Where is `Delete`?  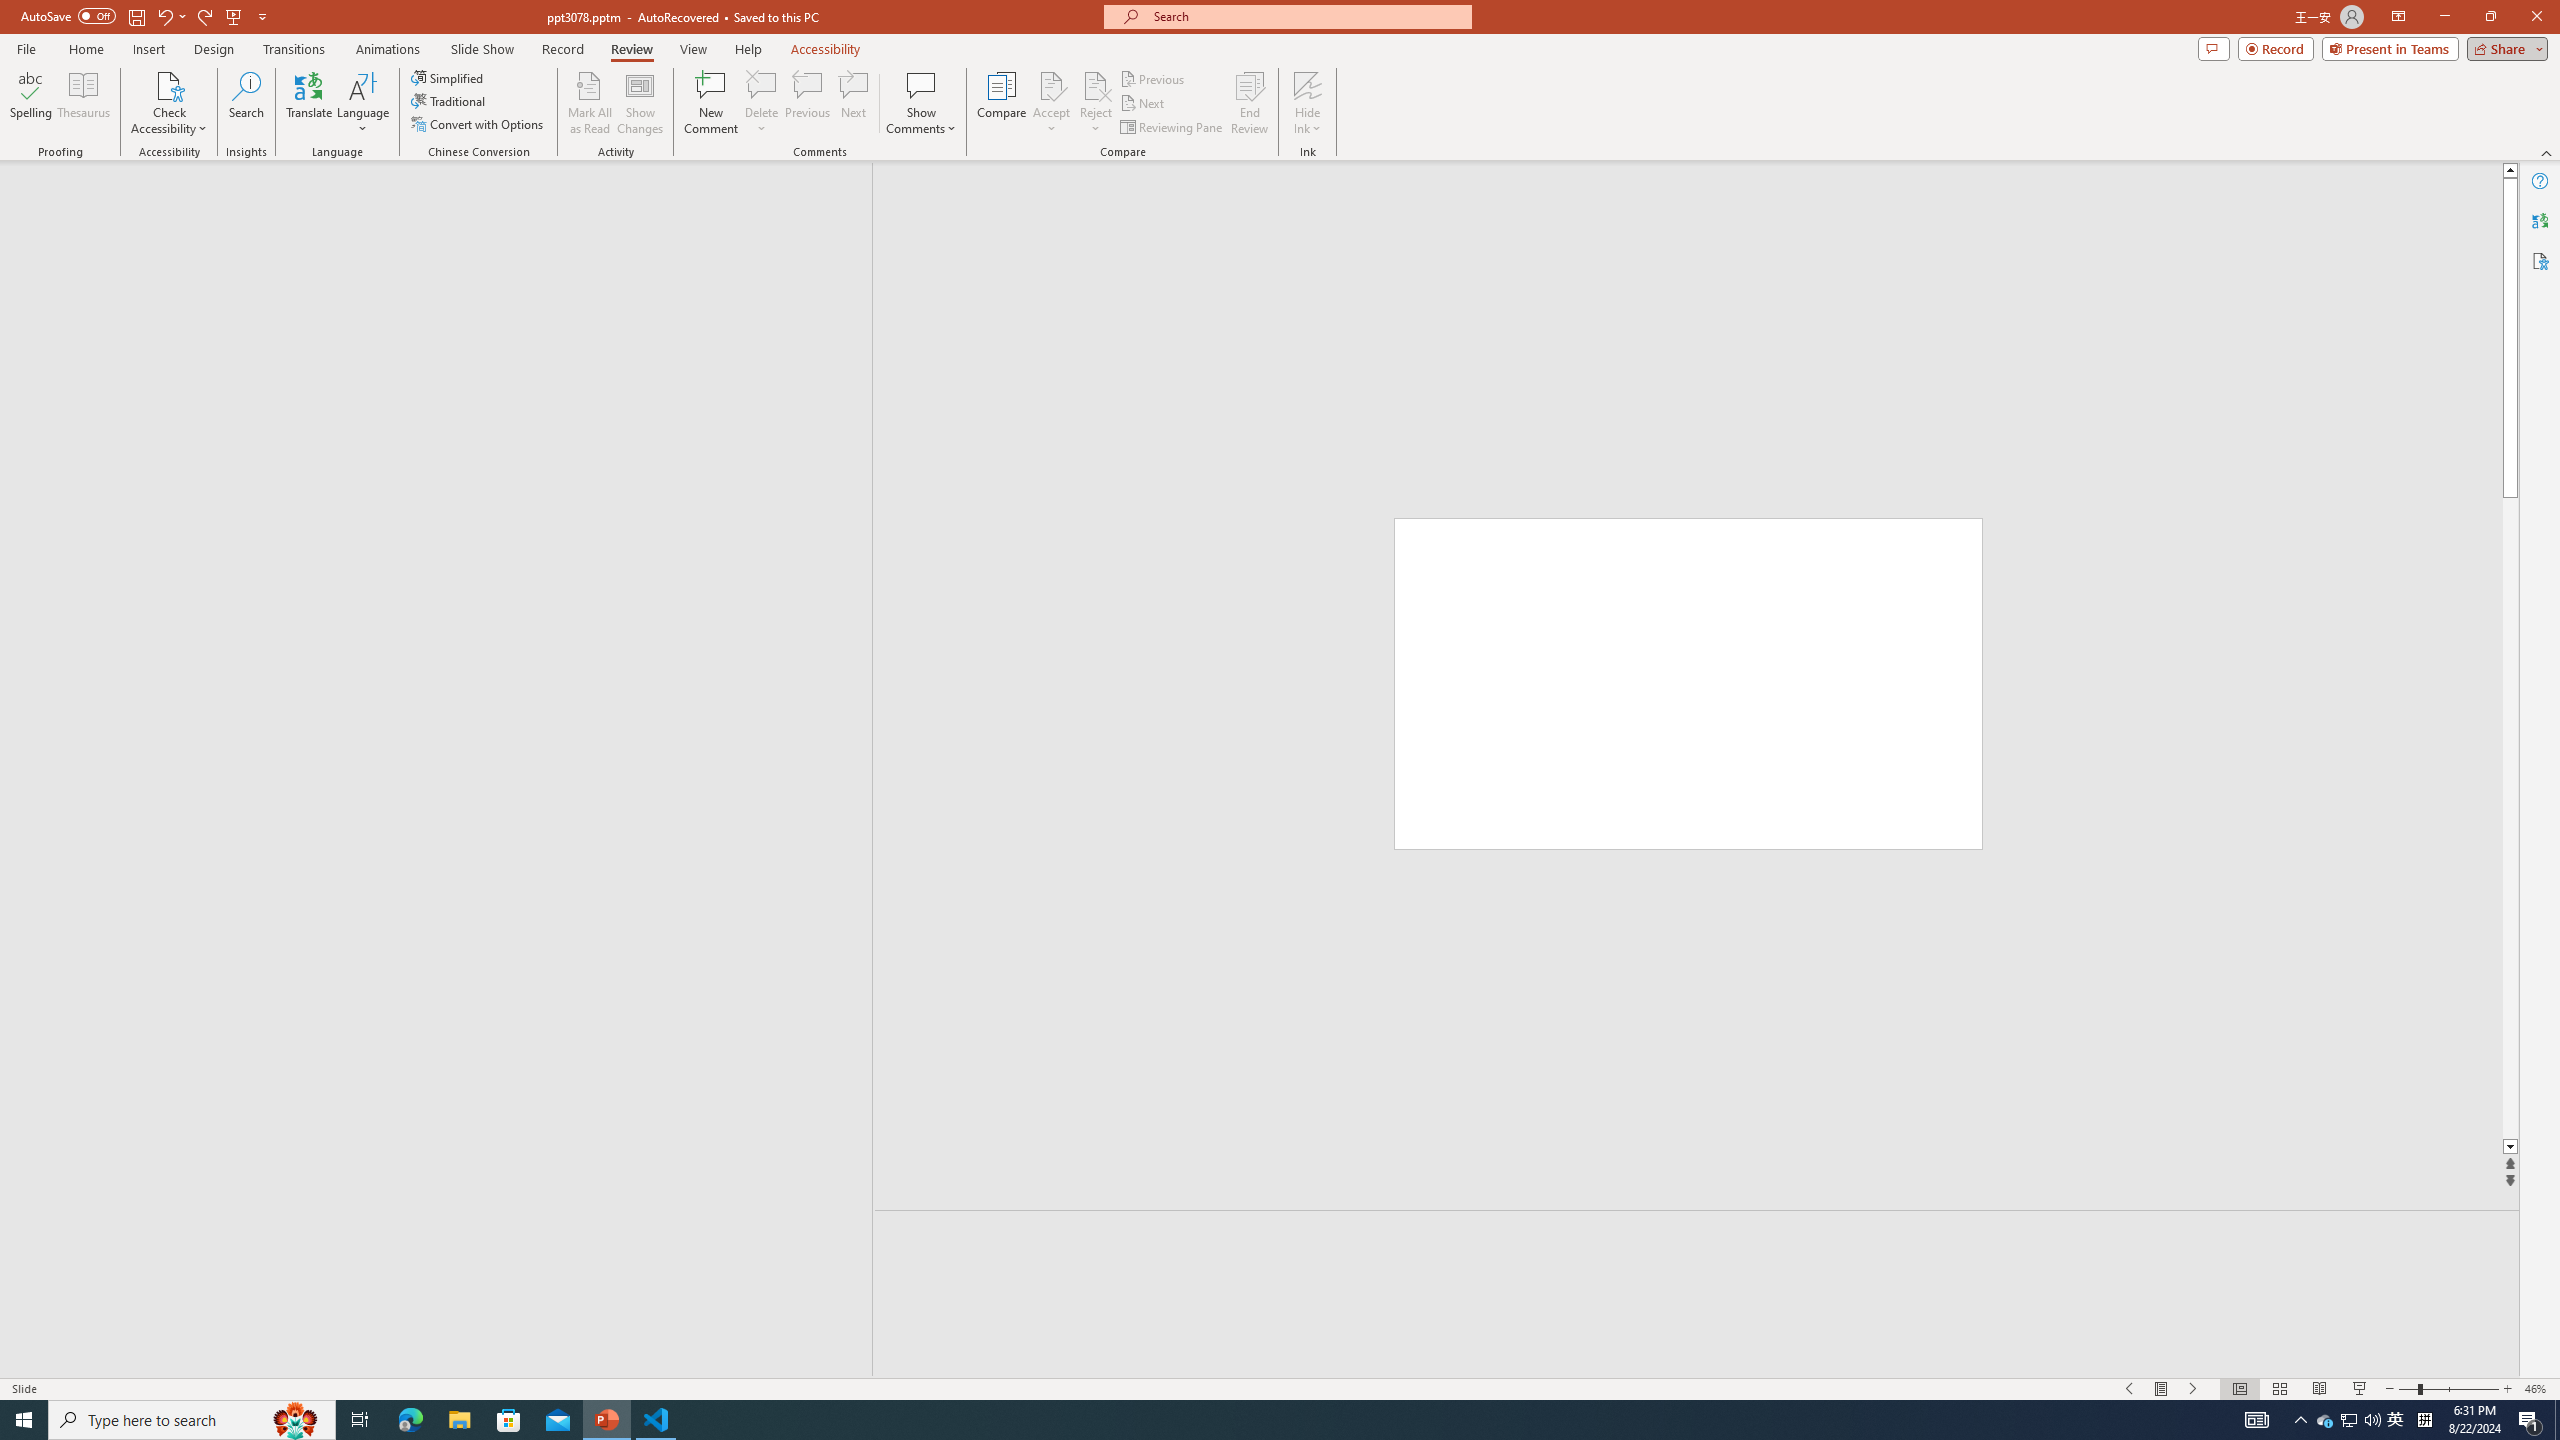 Delete is located at coordinates (761, 103).